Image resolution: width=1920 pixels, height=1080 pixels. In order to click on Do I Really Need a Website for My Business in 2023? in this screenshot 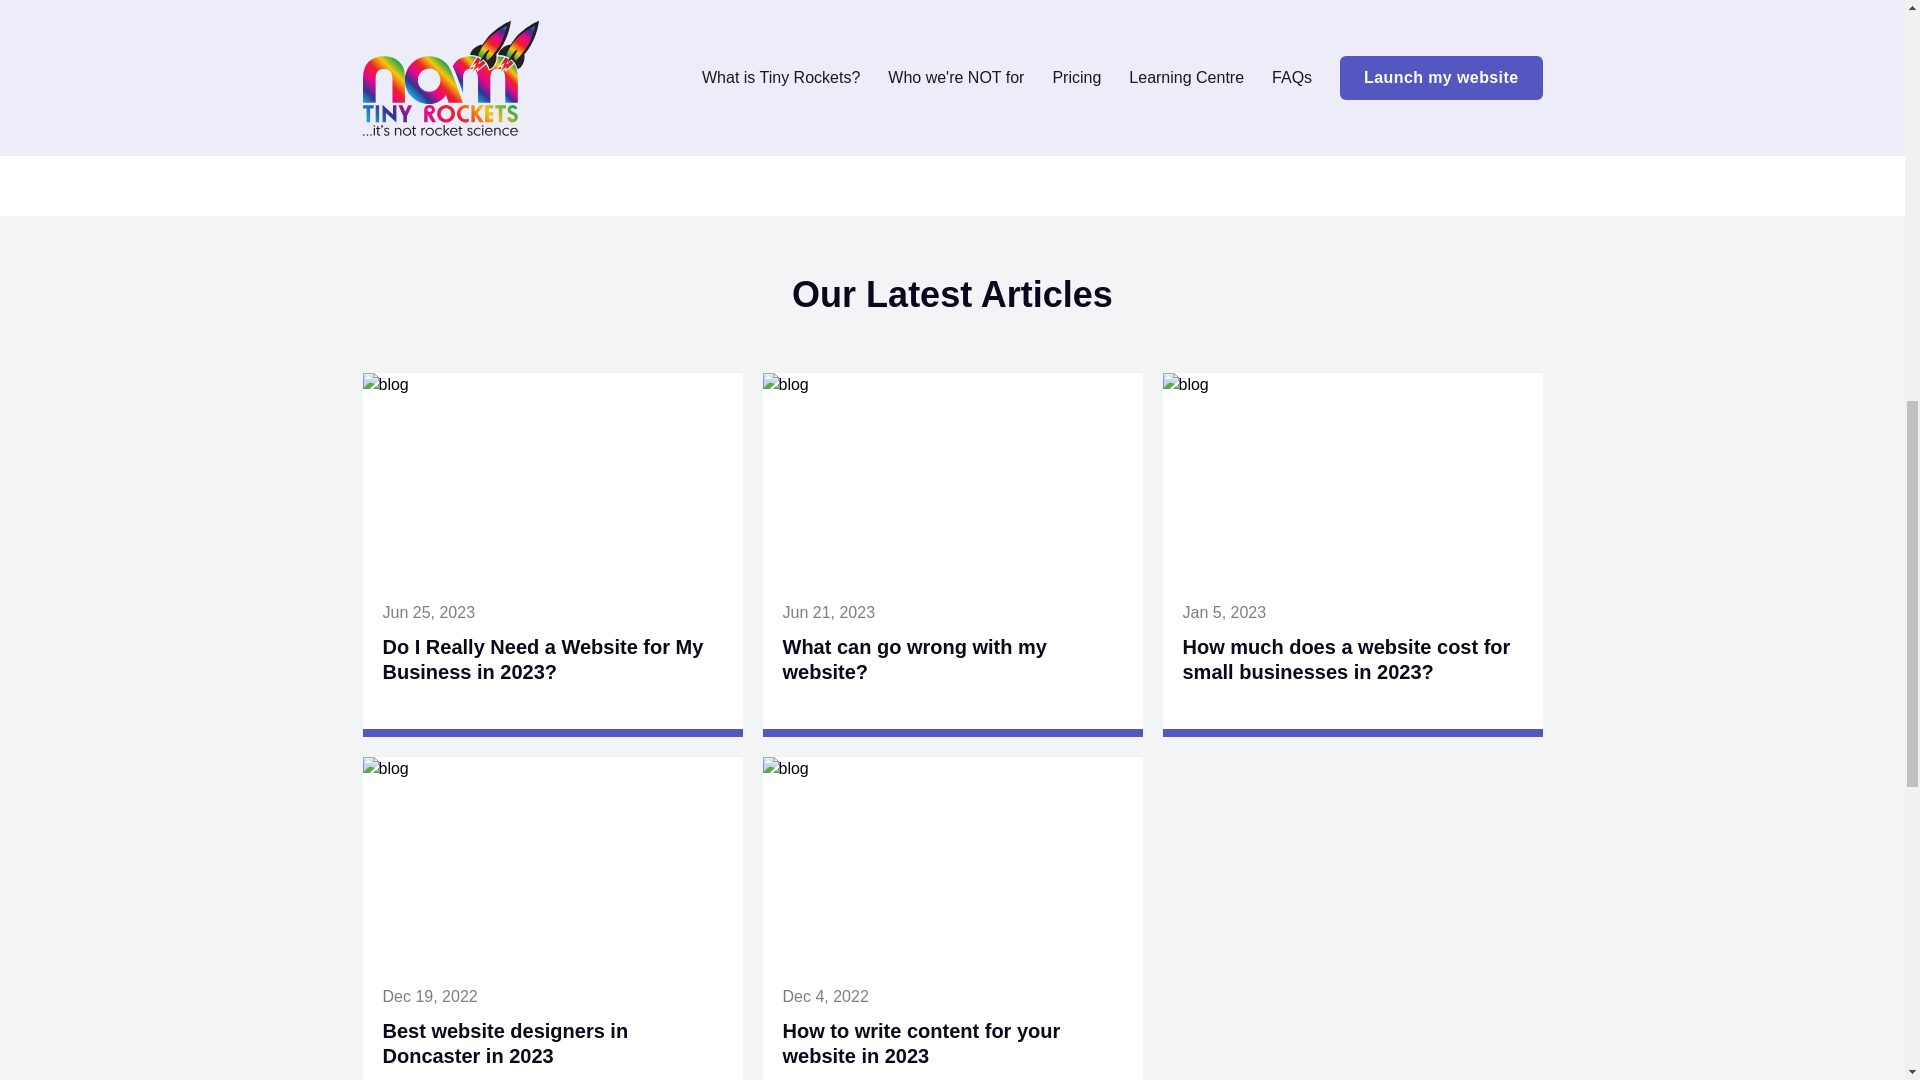, I will do `click(542, 659)`.